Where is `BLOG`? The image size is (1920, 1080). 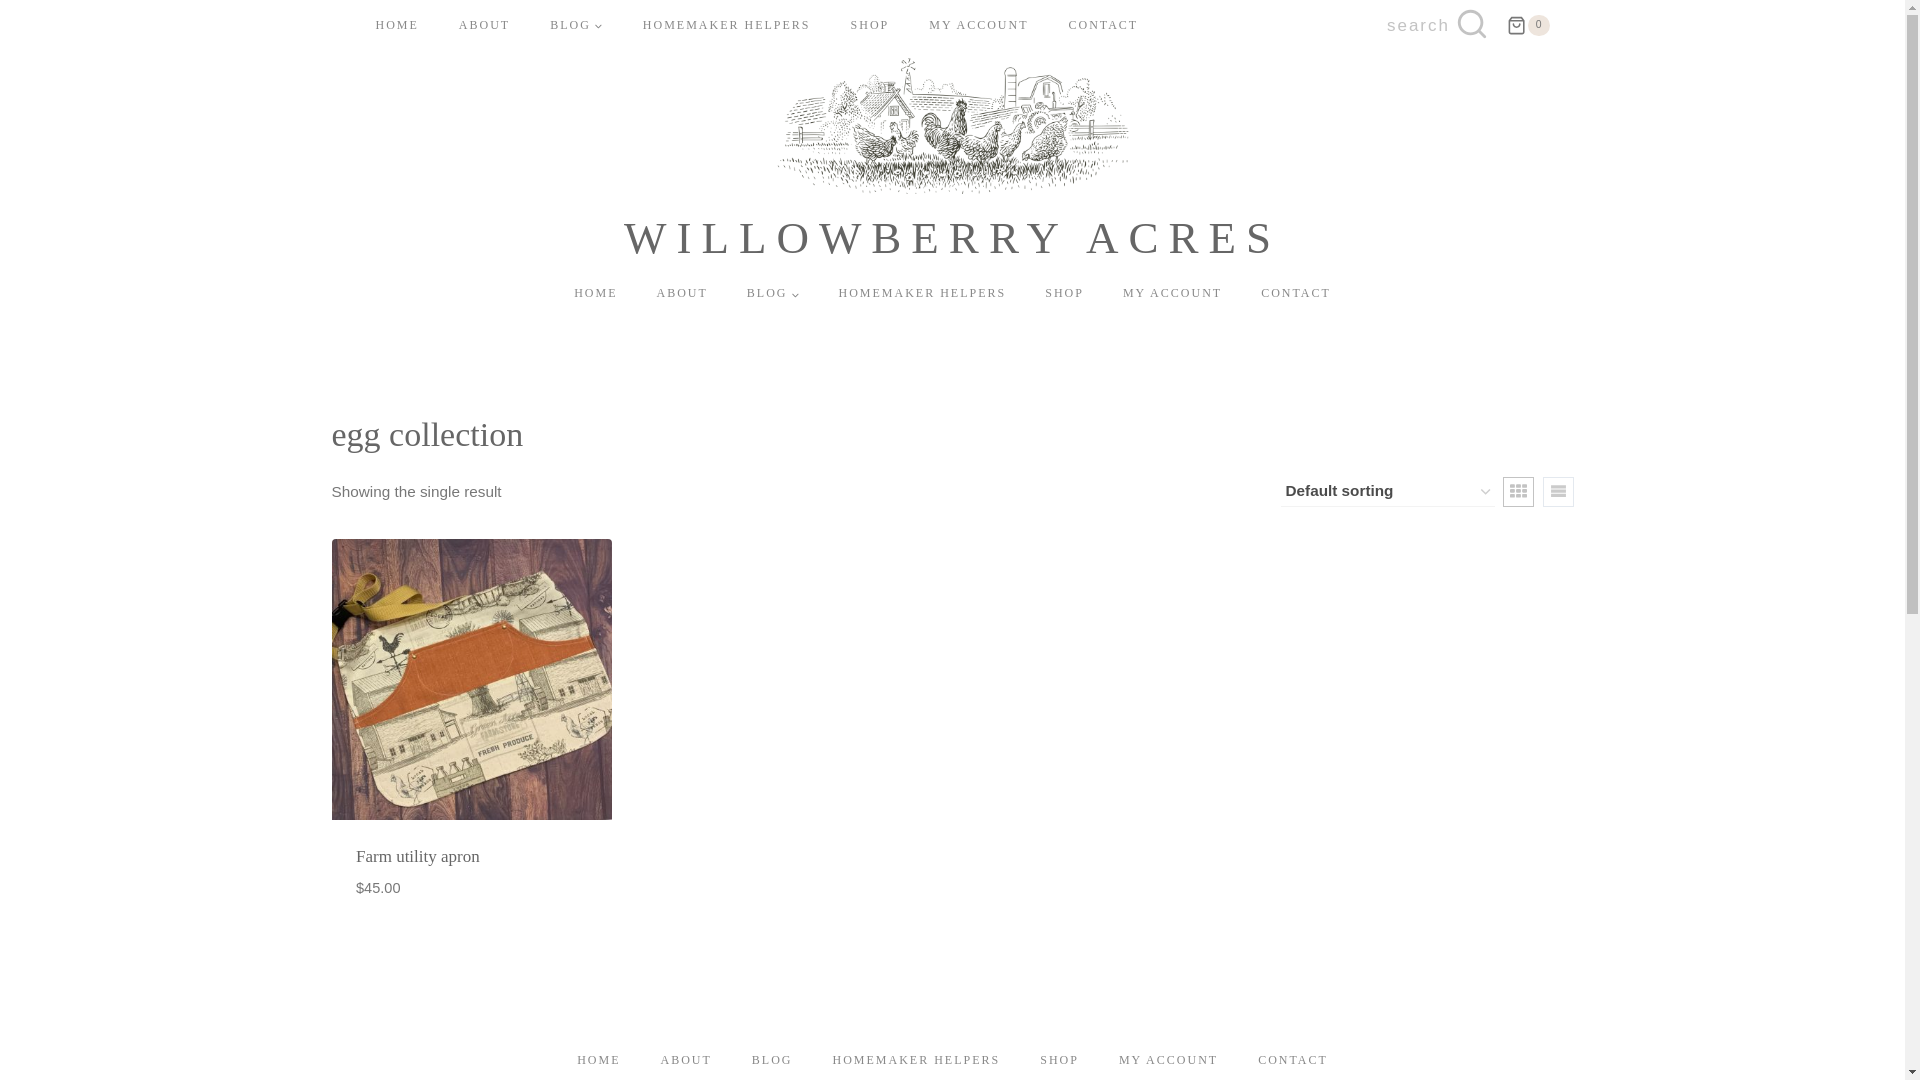 BLOG is located at coordinates (773, 294).